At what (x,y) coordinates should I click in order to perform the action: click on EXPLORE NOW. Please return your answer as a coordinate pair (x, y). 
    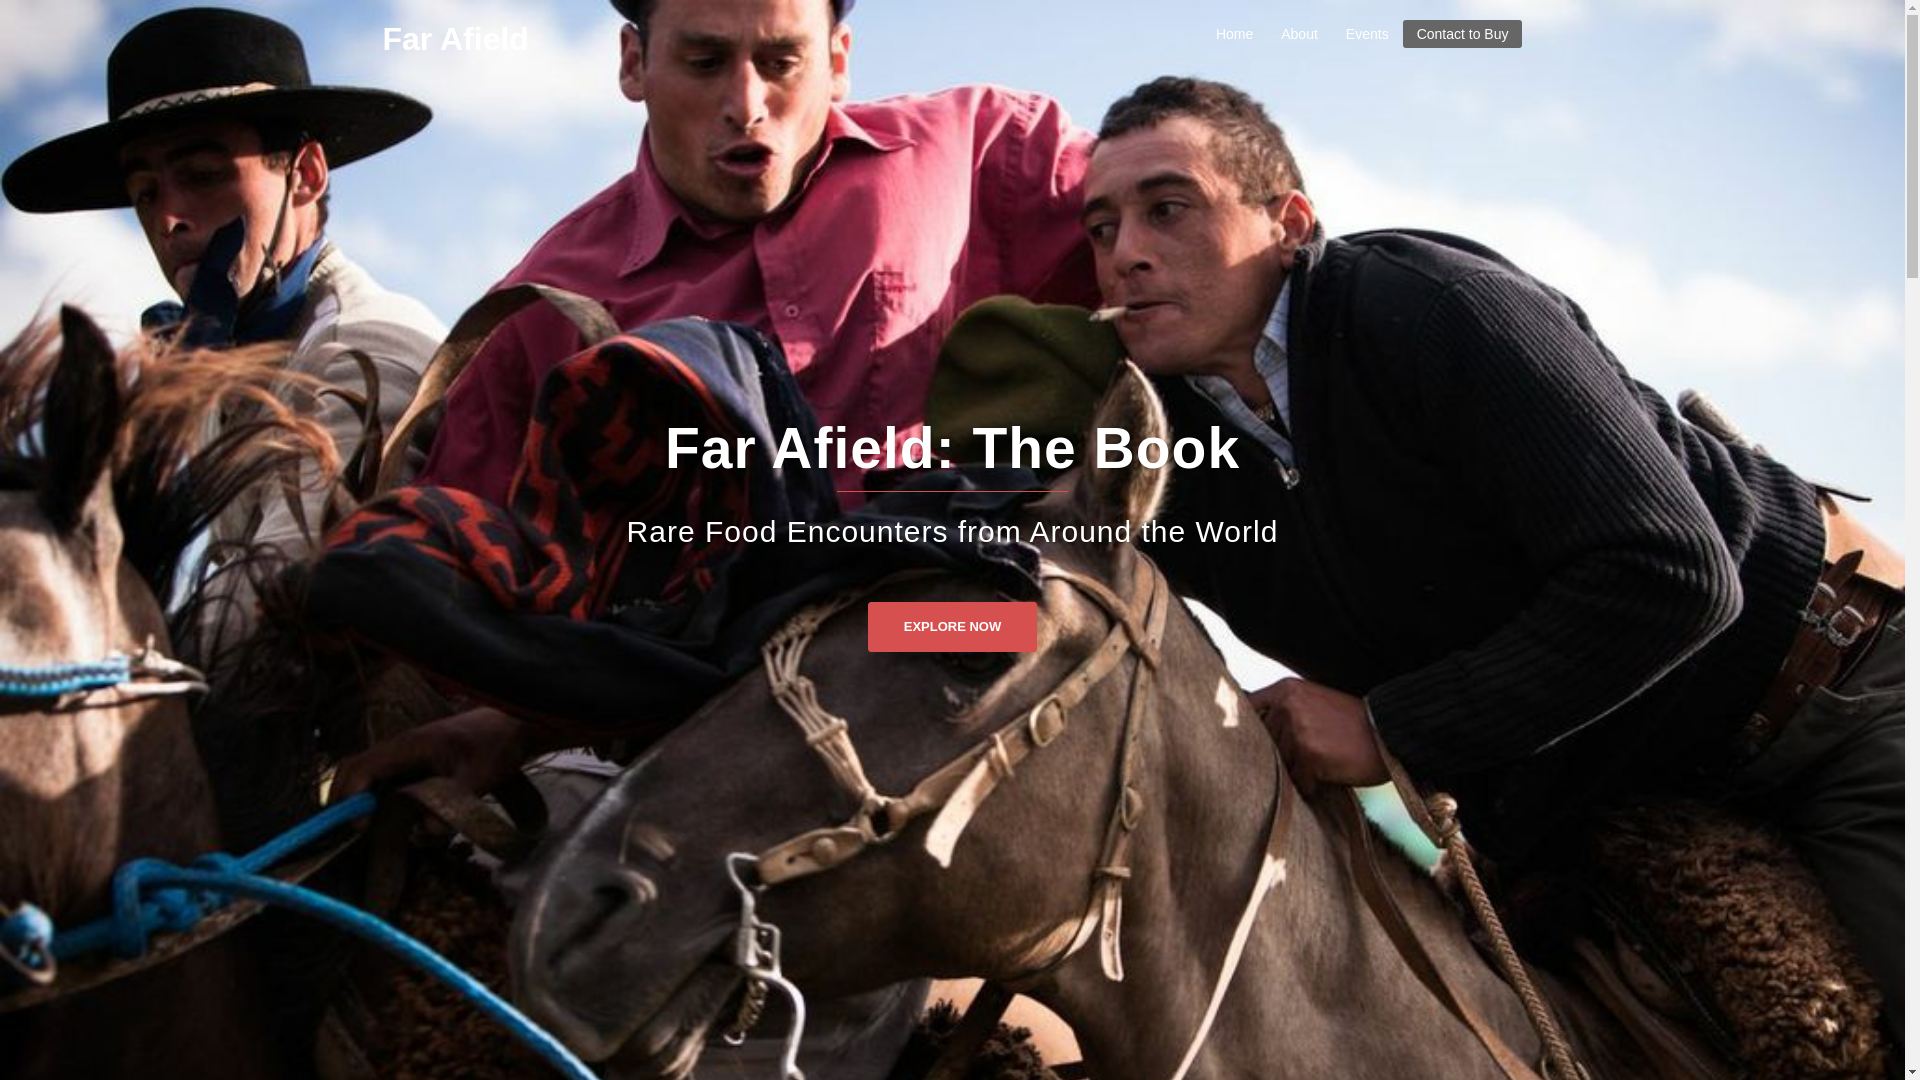
    Looking at the image, I should click on (952, 618).